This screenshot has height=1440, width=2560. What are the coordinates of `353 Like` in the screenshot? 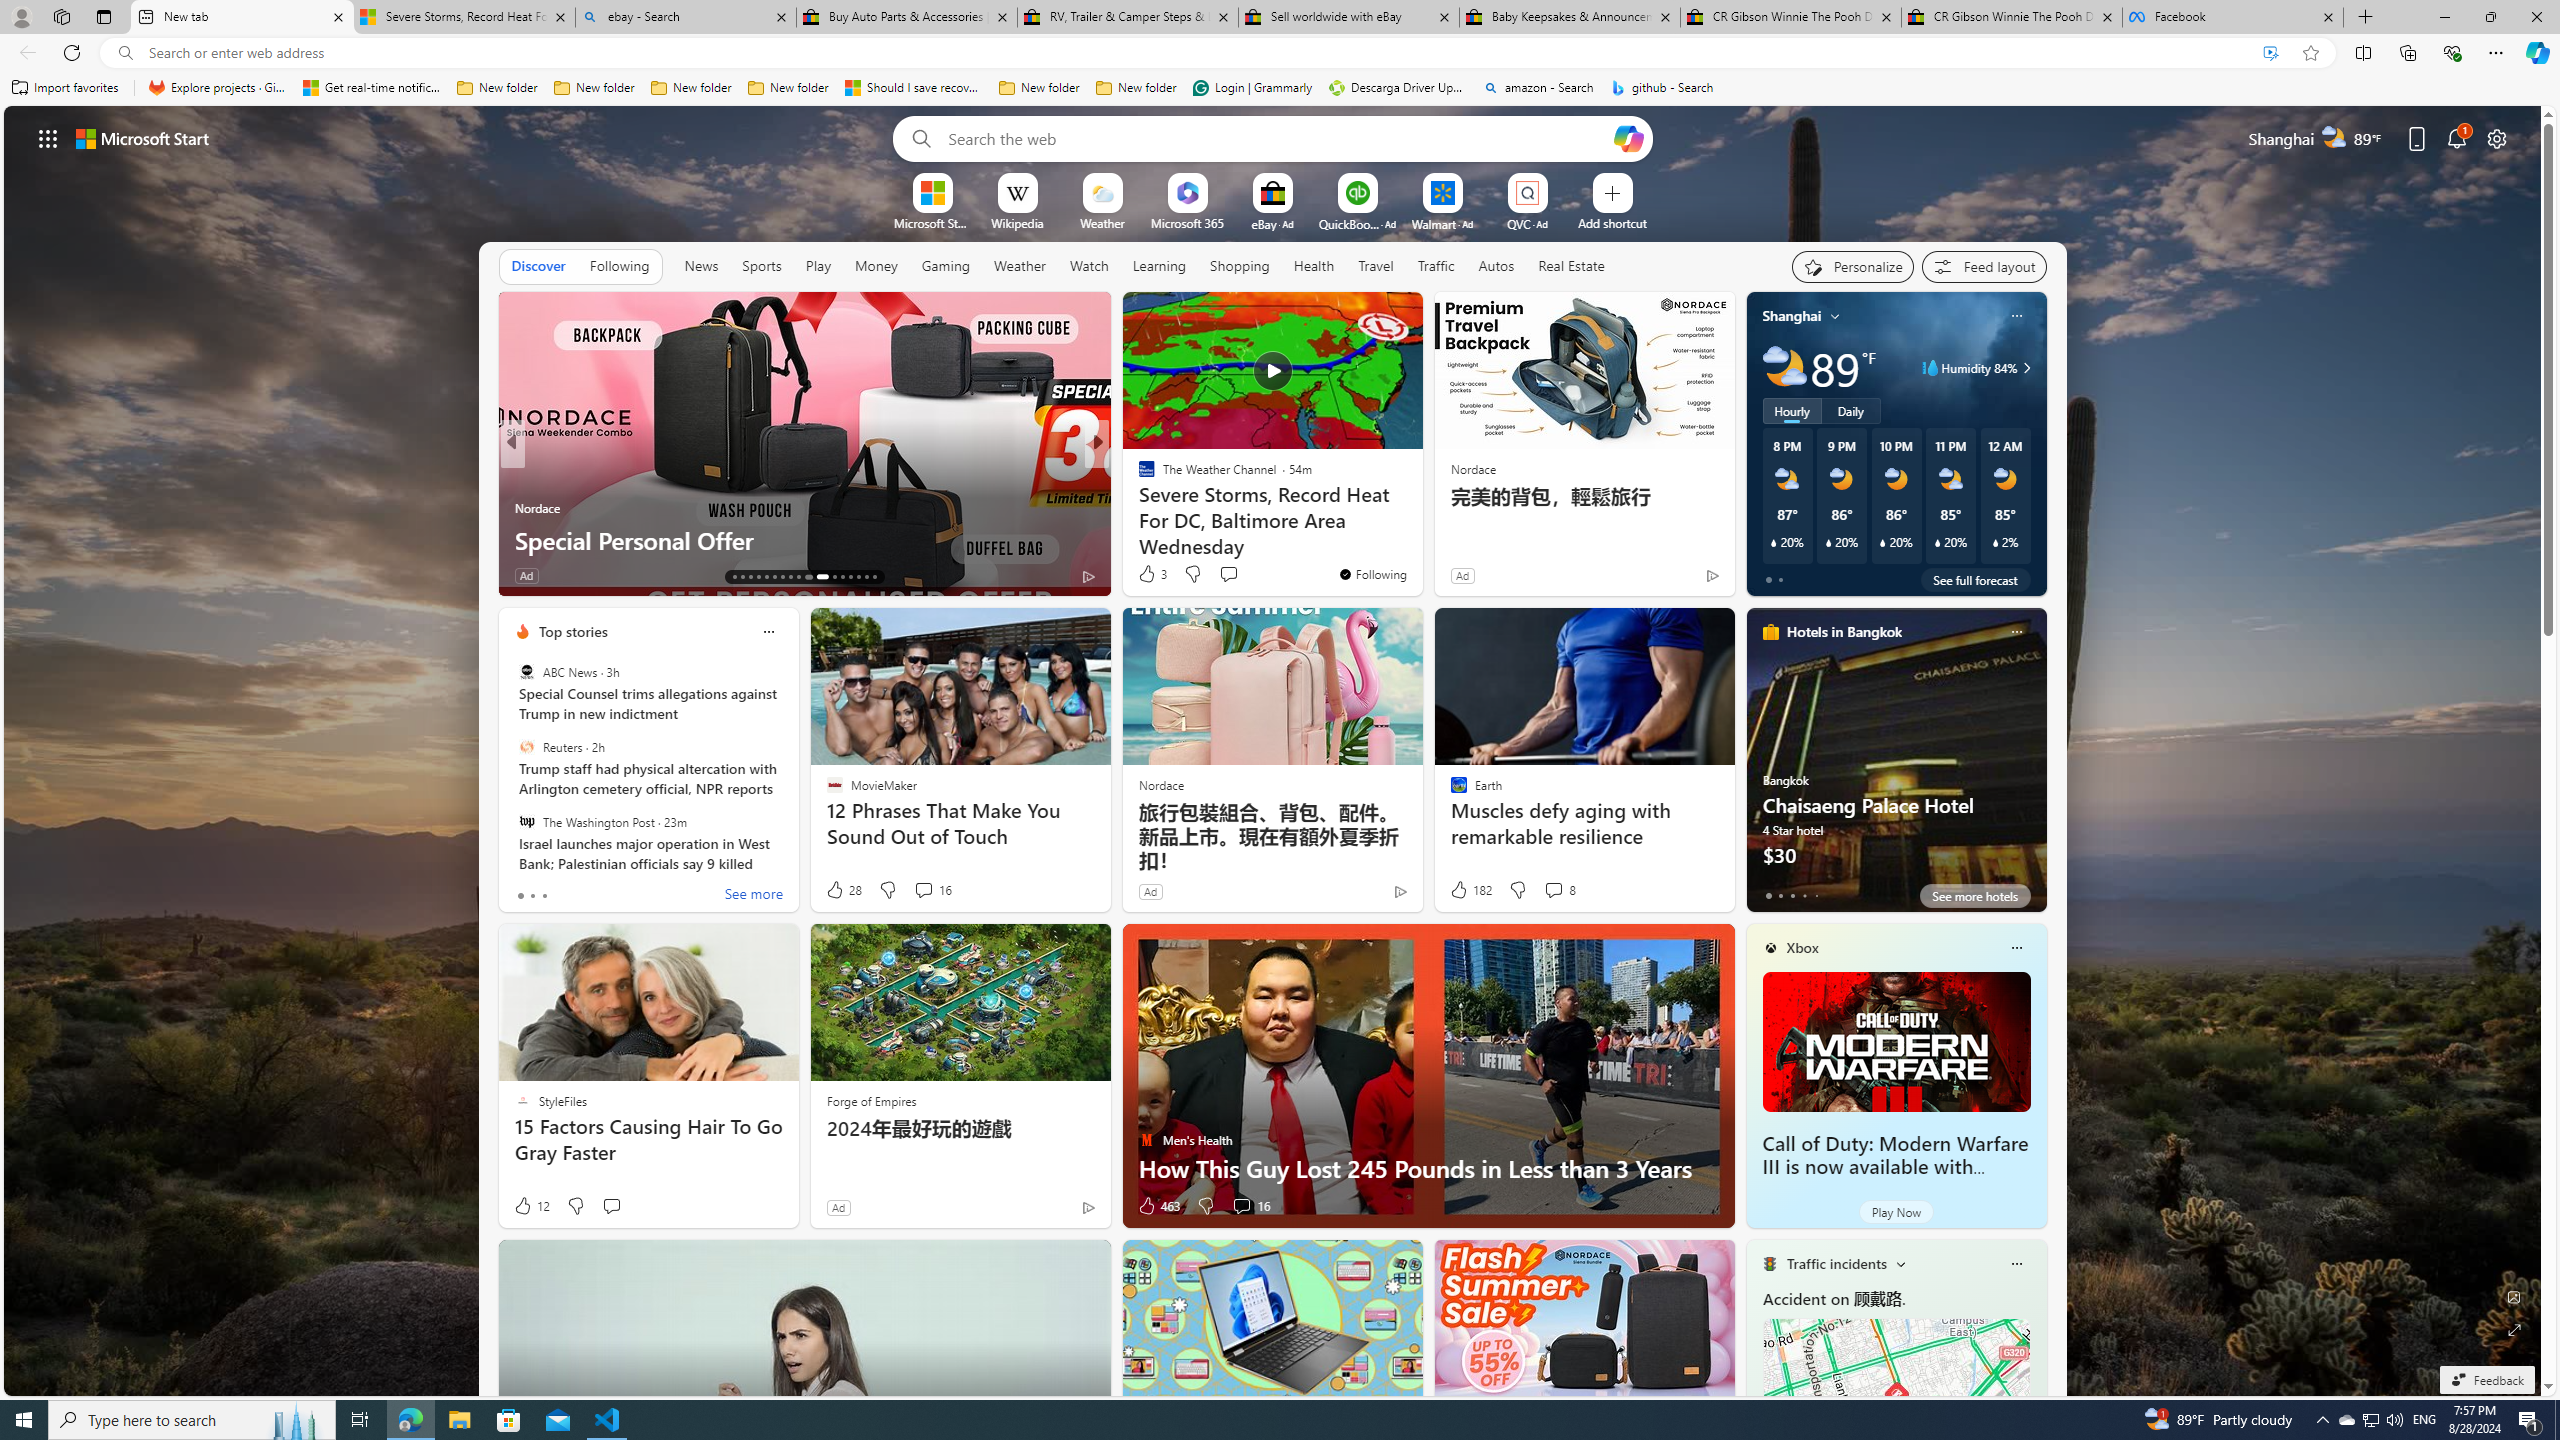 It's located at (1152, 576).